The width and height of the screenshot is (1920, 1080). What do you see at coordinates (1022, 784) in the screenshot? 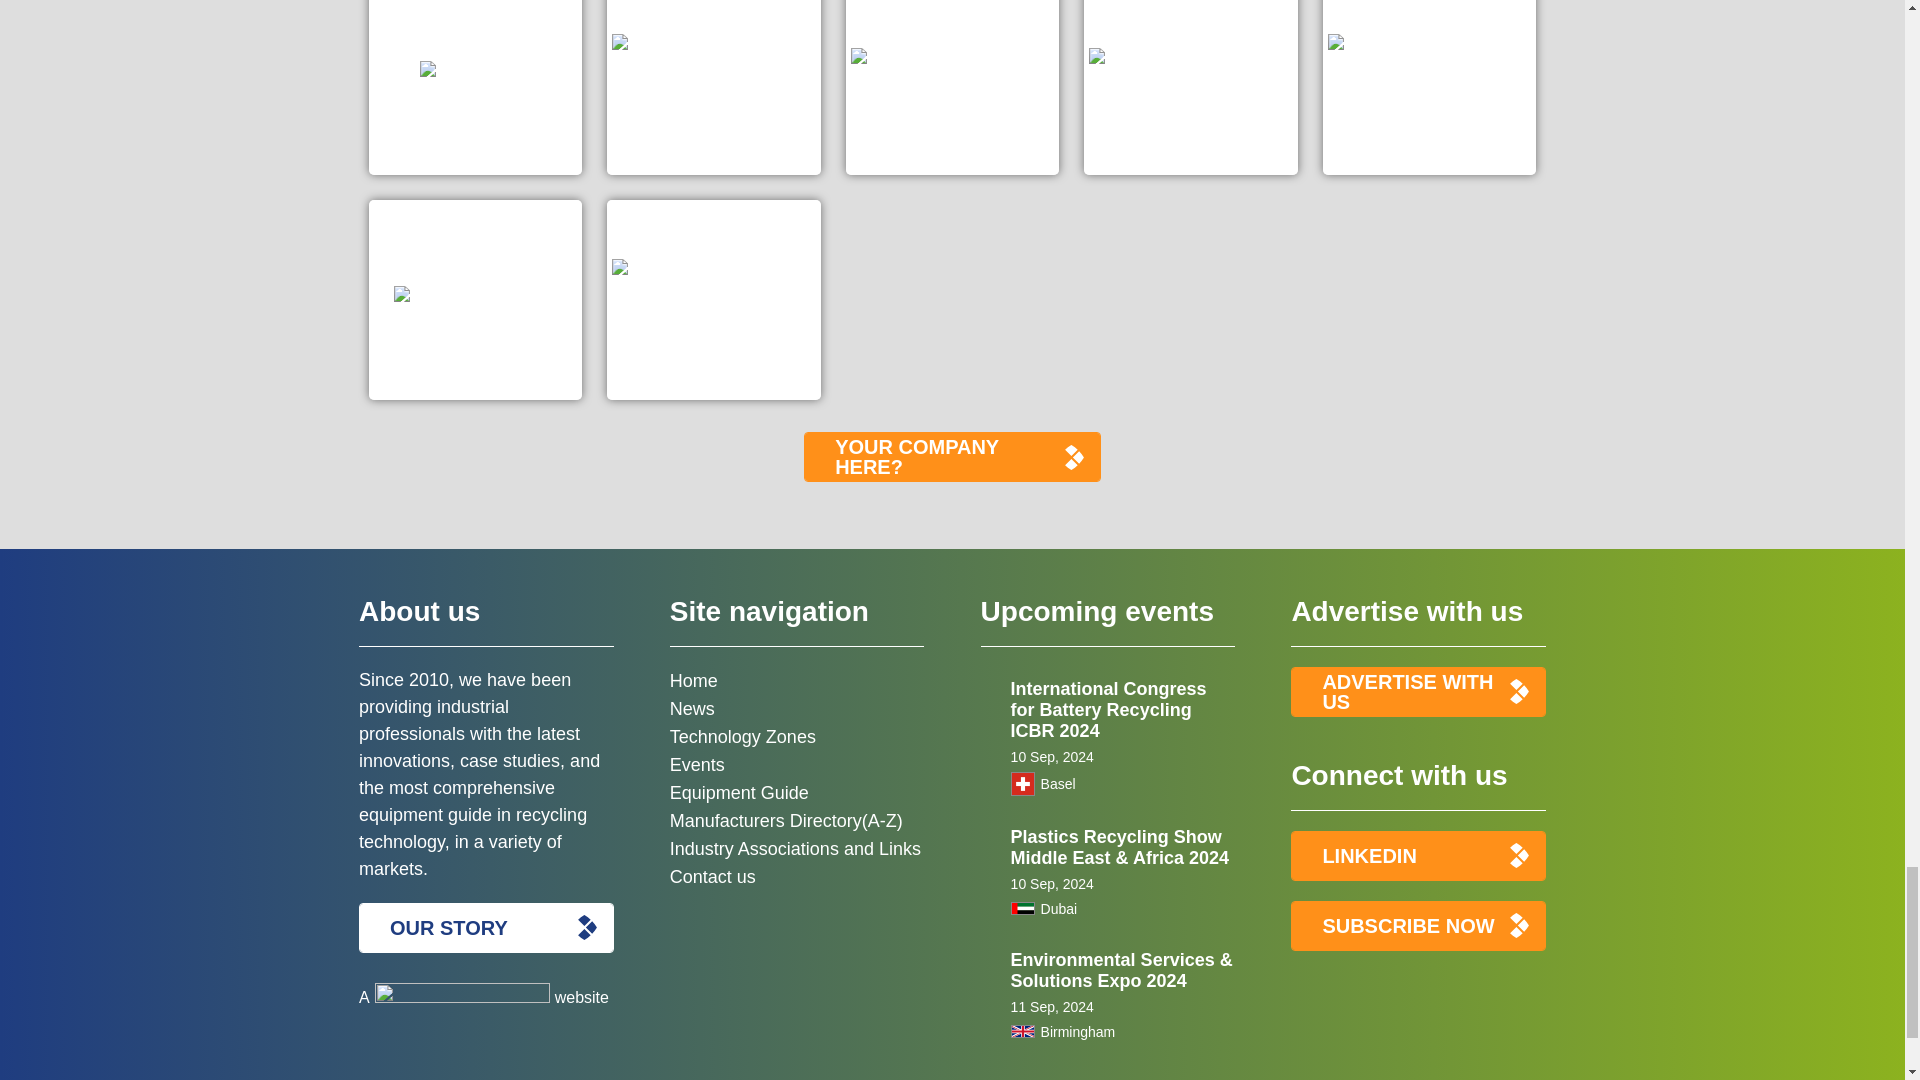
I see `Switzerland` at bounding box center [1022, 784].